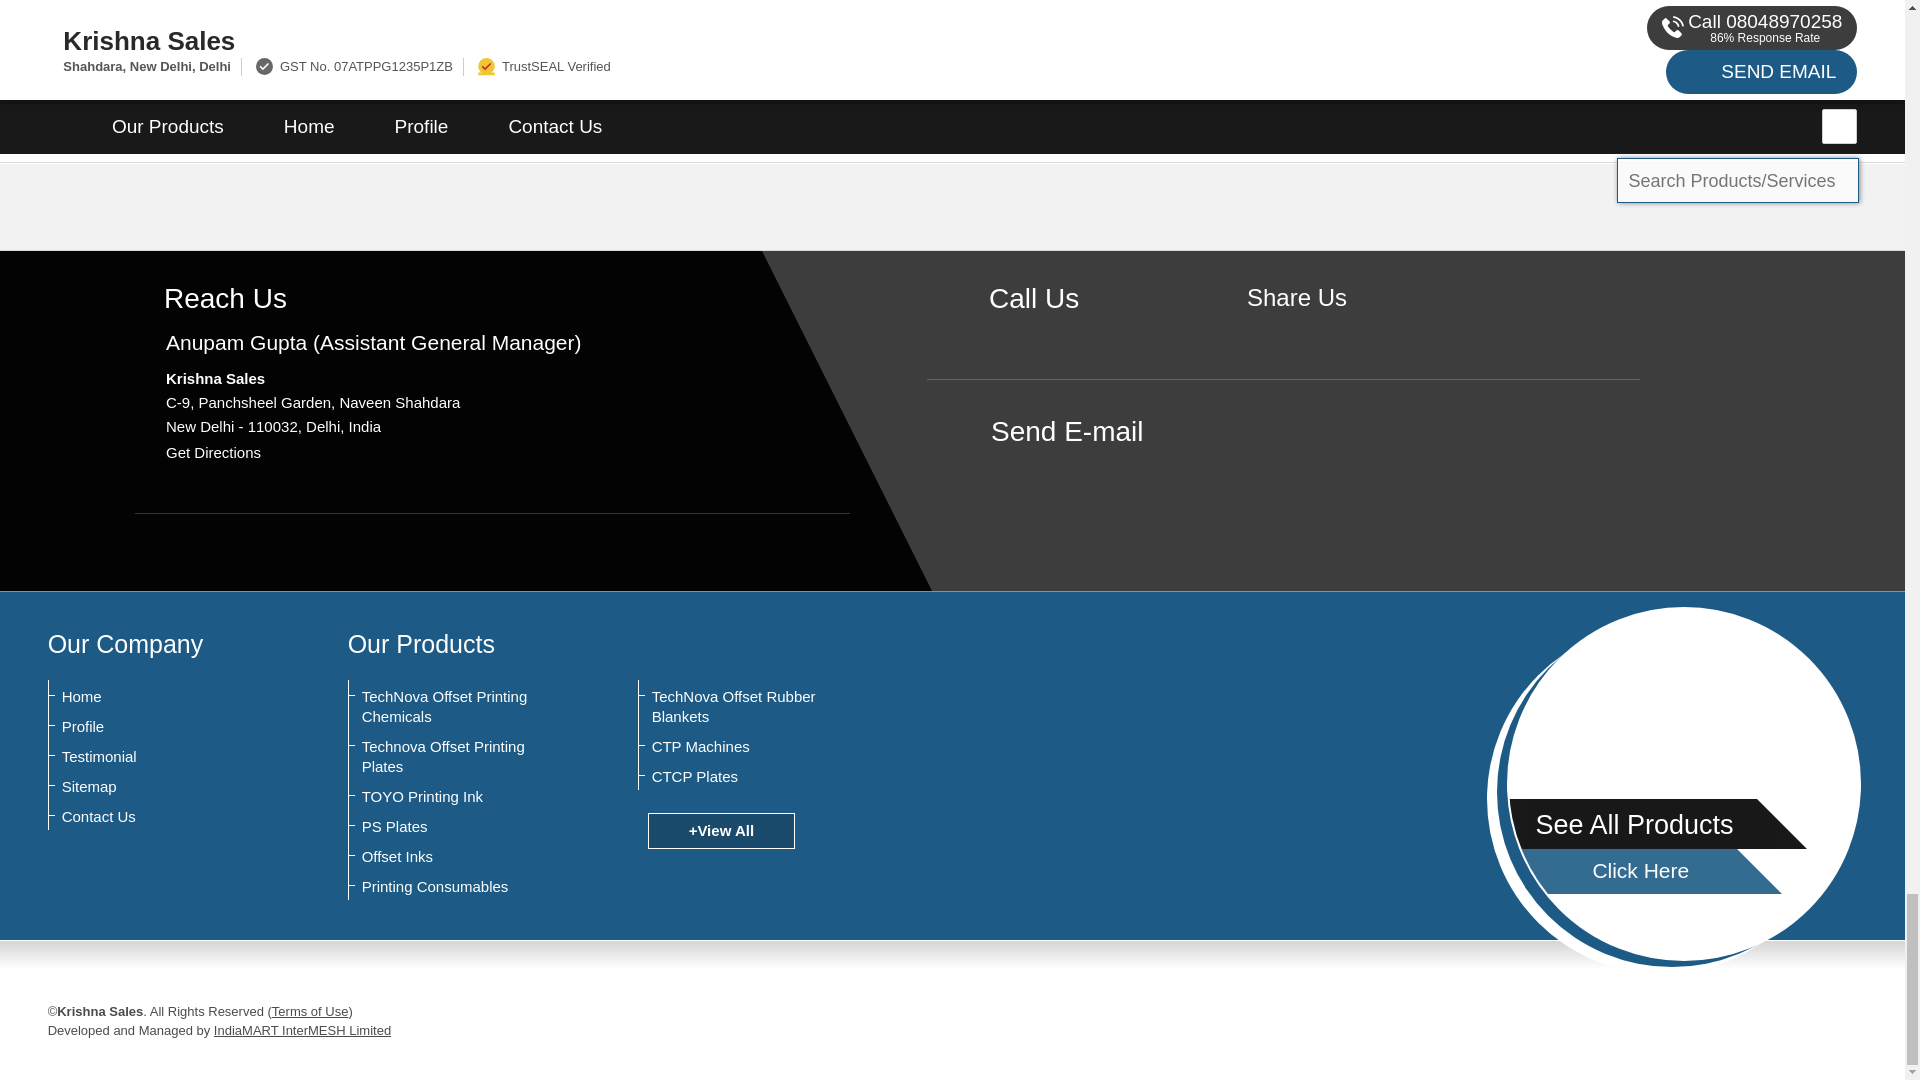  Describe the element at coordinates (160, 756) in the screenshot. I see `Testimonial` at that location.